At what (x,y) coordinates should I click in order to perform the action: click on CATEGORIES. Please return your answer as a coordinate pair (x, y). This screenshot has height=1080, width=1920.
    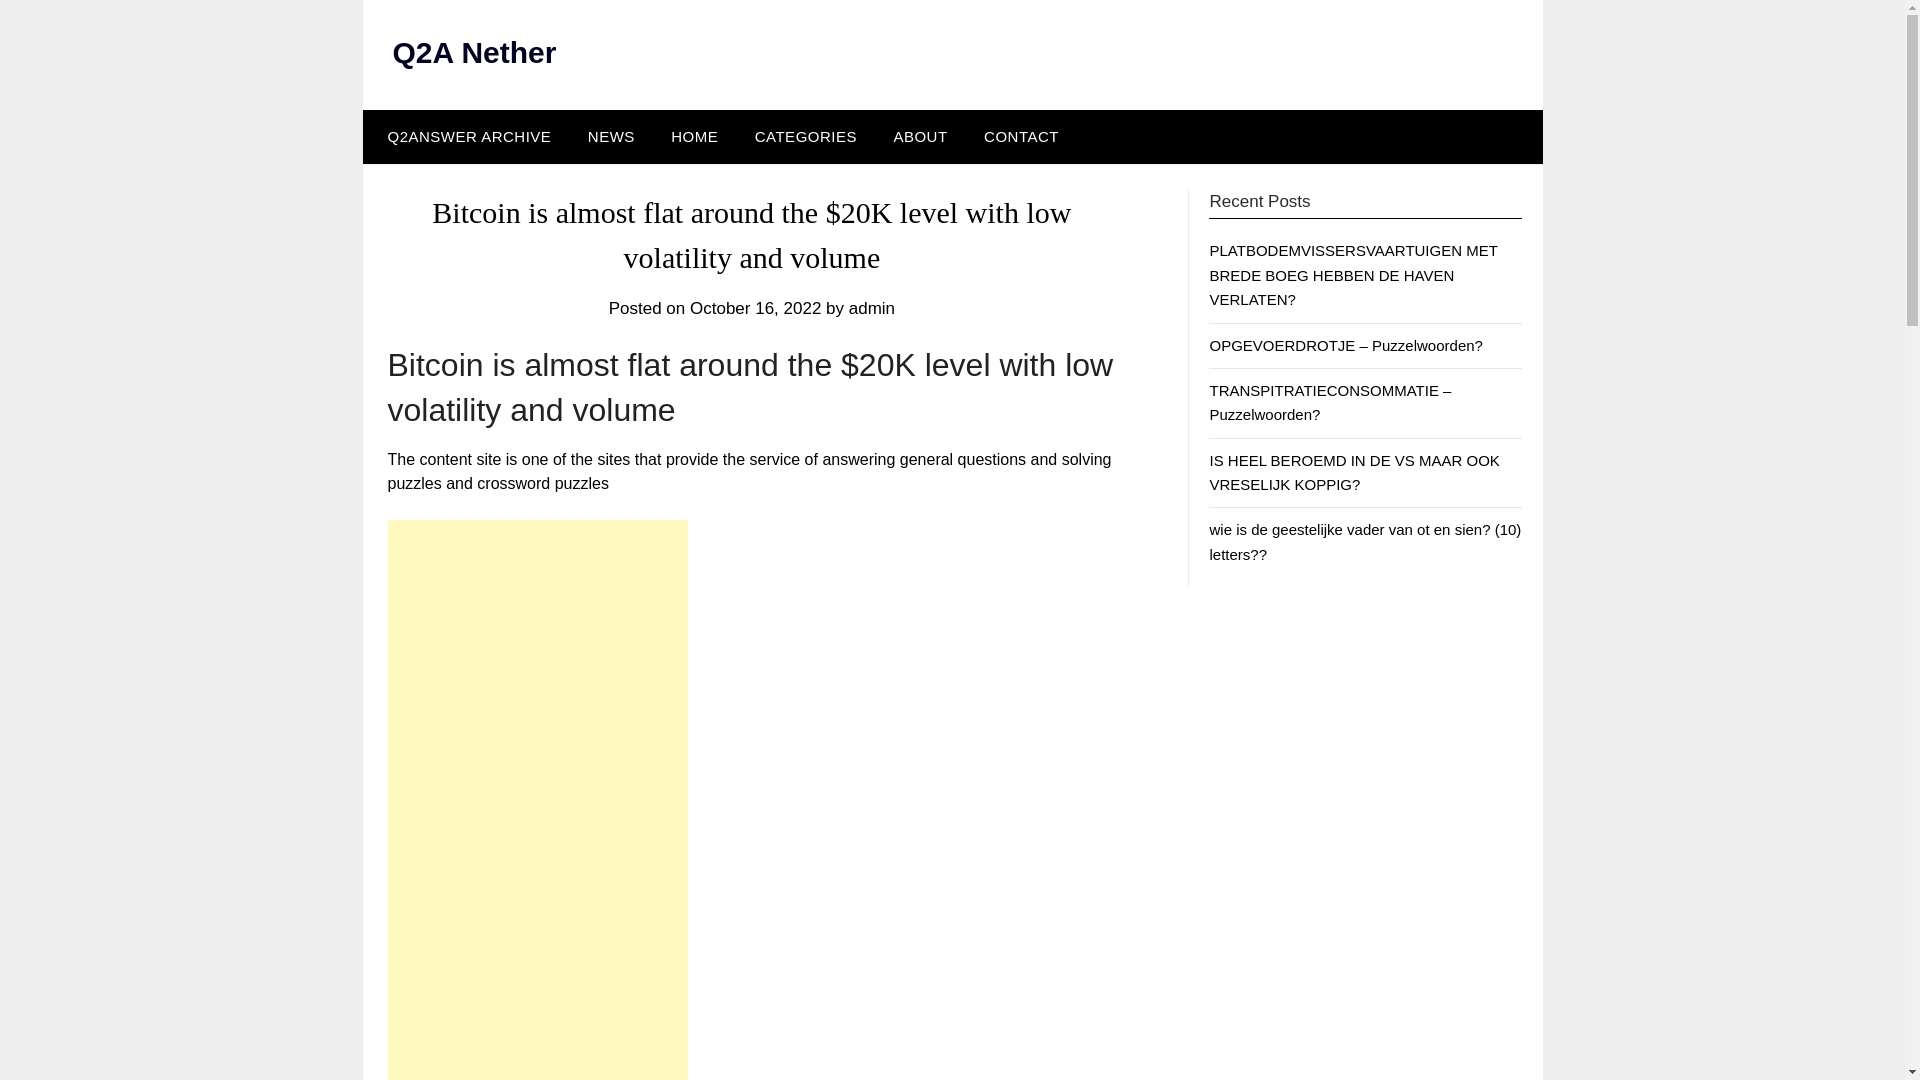
    Looking at the image, I should click on (806, 137).